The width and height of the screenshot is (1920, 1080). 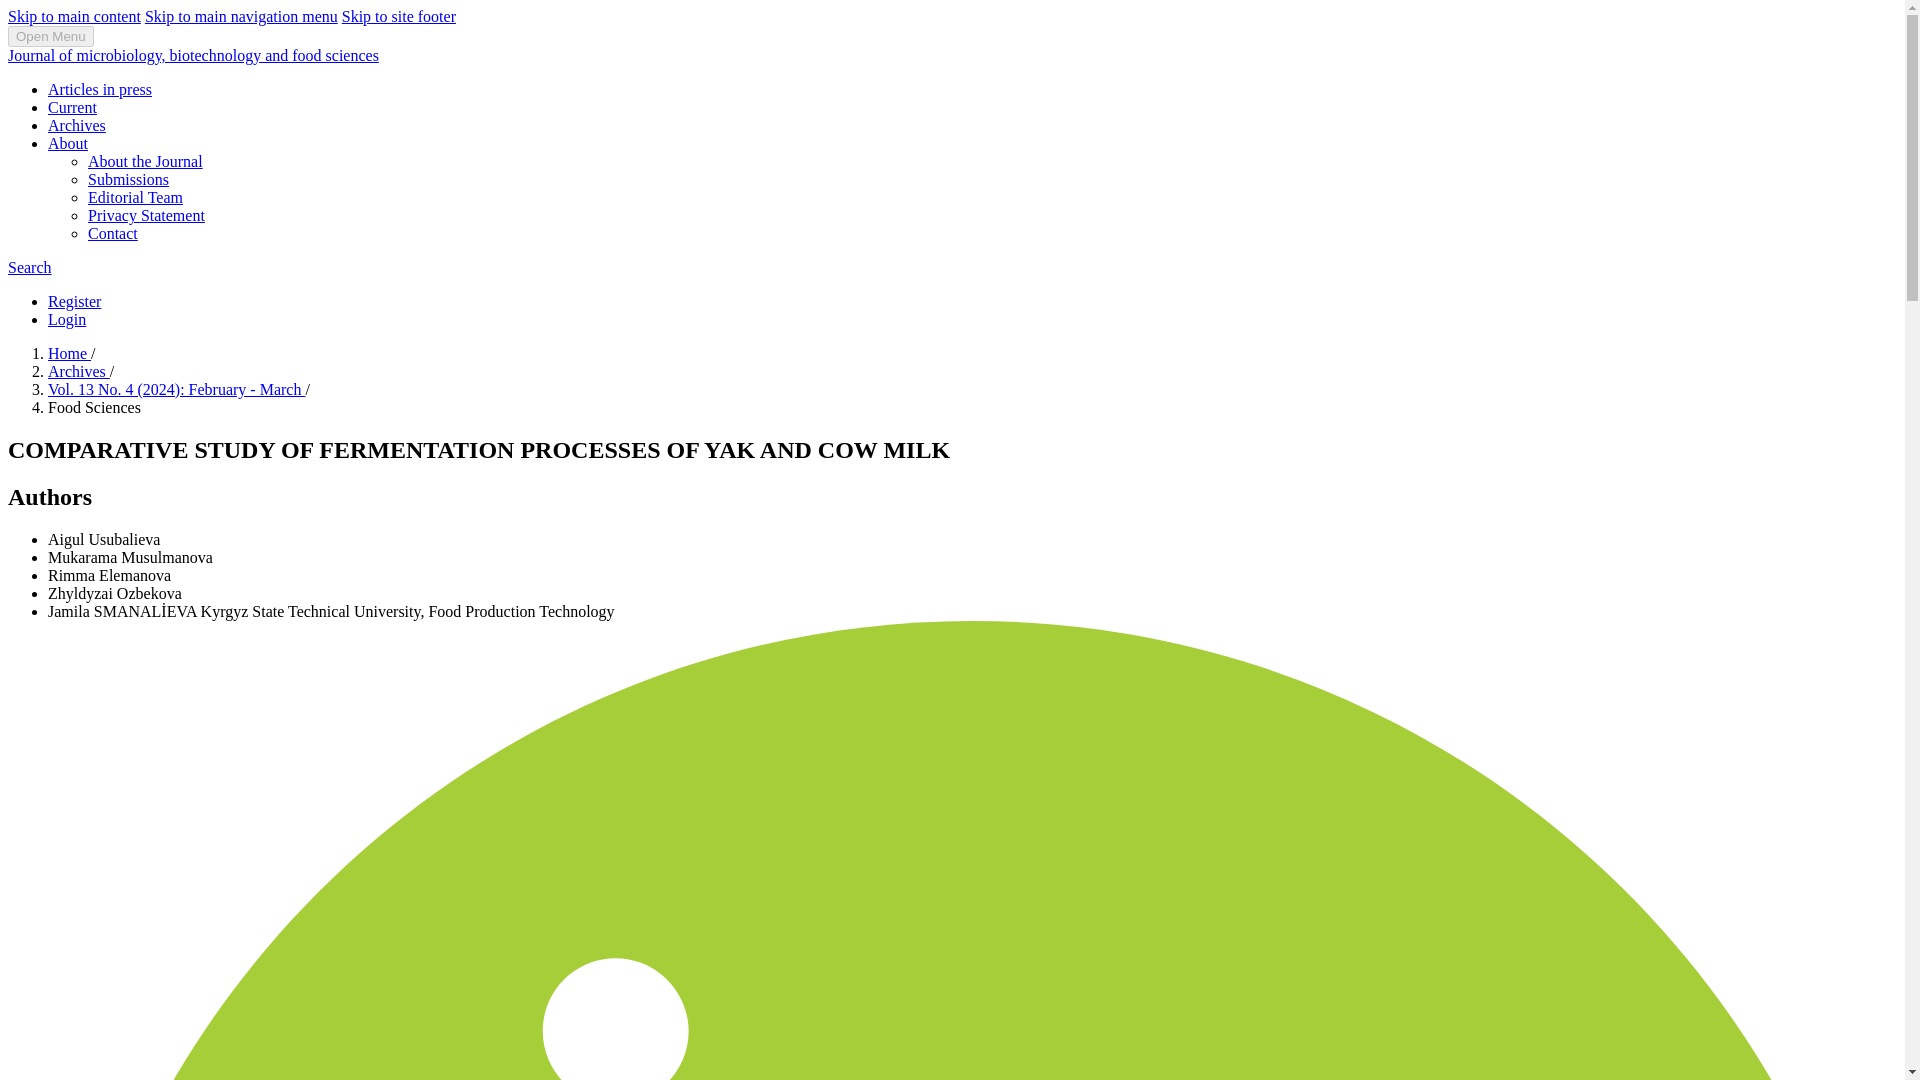 I want to click on Archives, so click(x=78, y=371).